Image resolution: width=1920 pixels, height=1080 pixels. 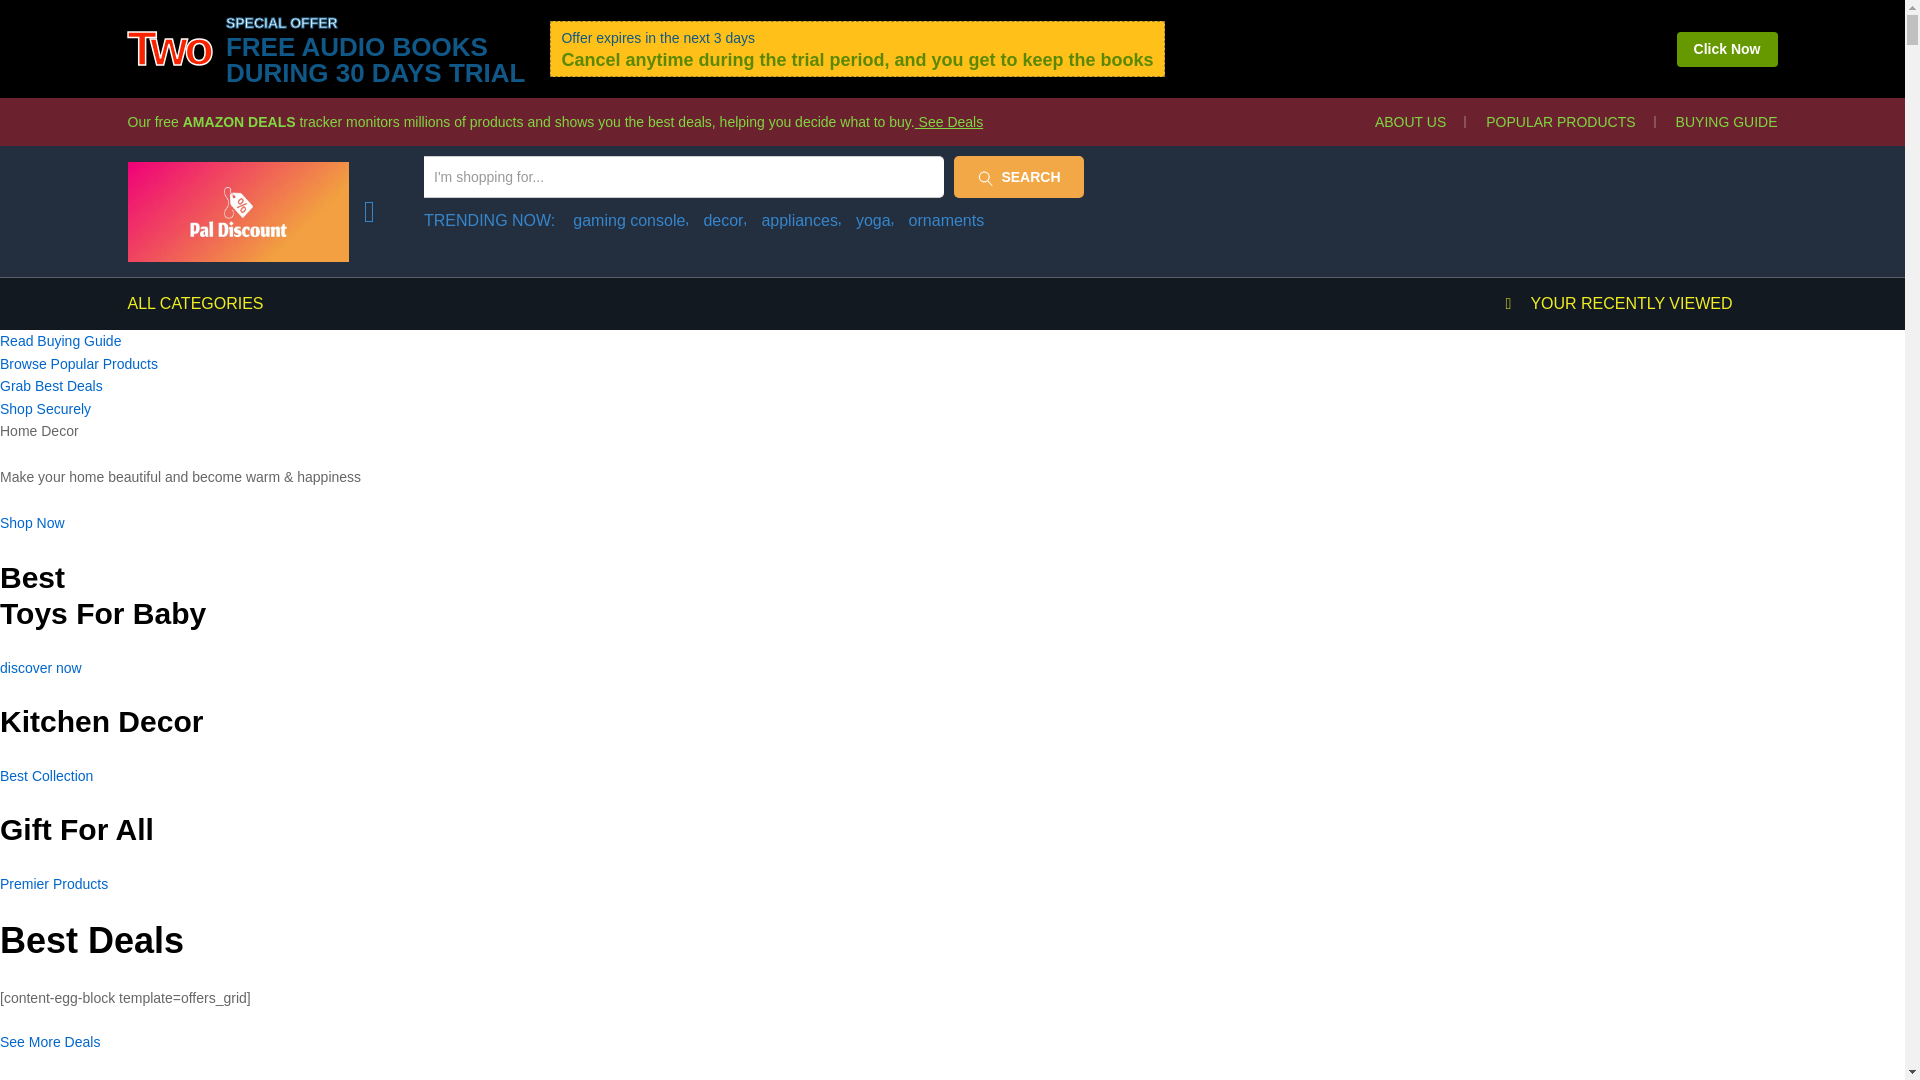 I want to click on SEARCH, so click(x=1019, y=176).